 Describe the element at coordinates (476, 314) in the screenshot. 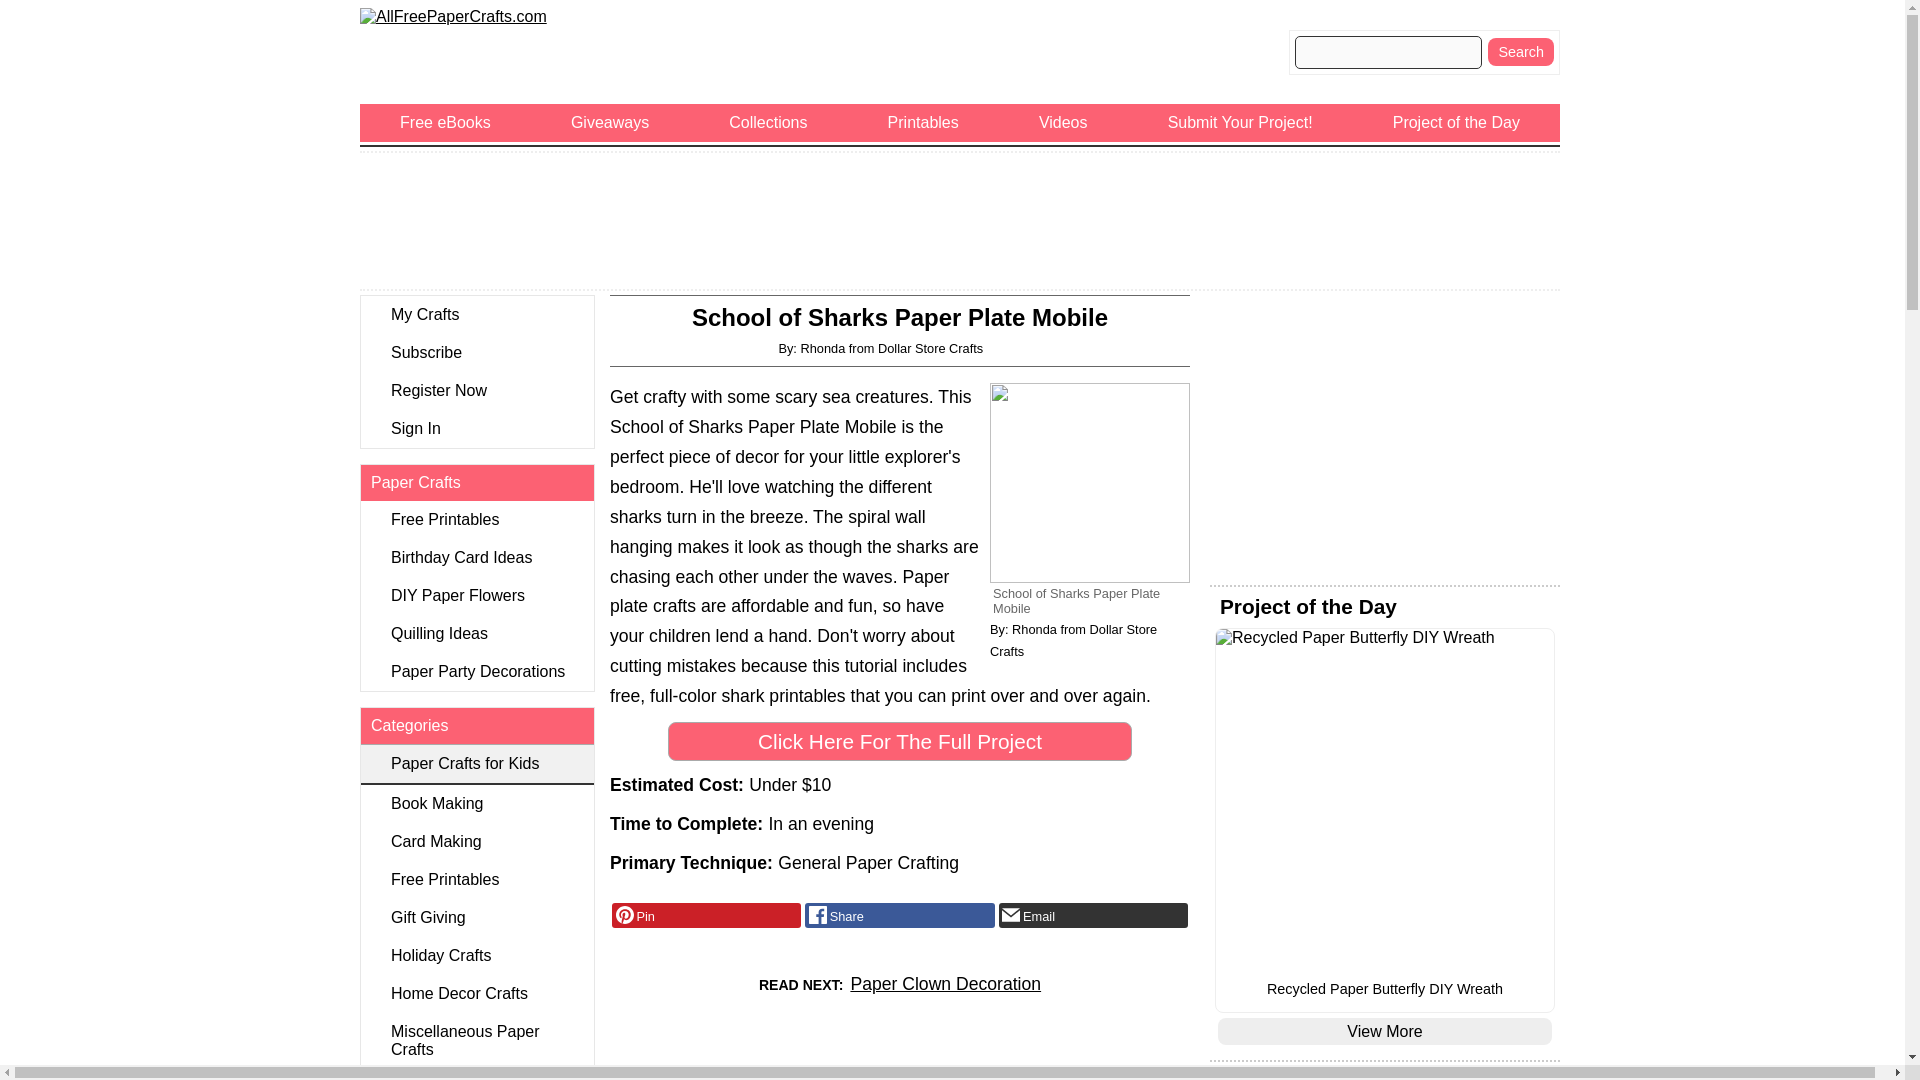

I see `My Crafts` at that location.